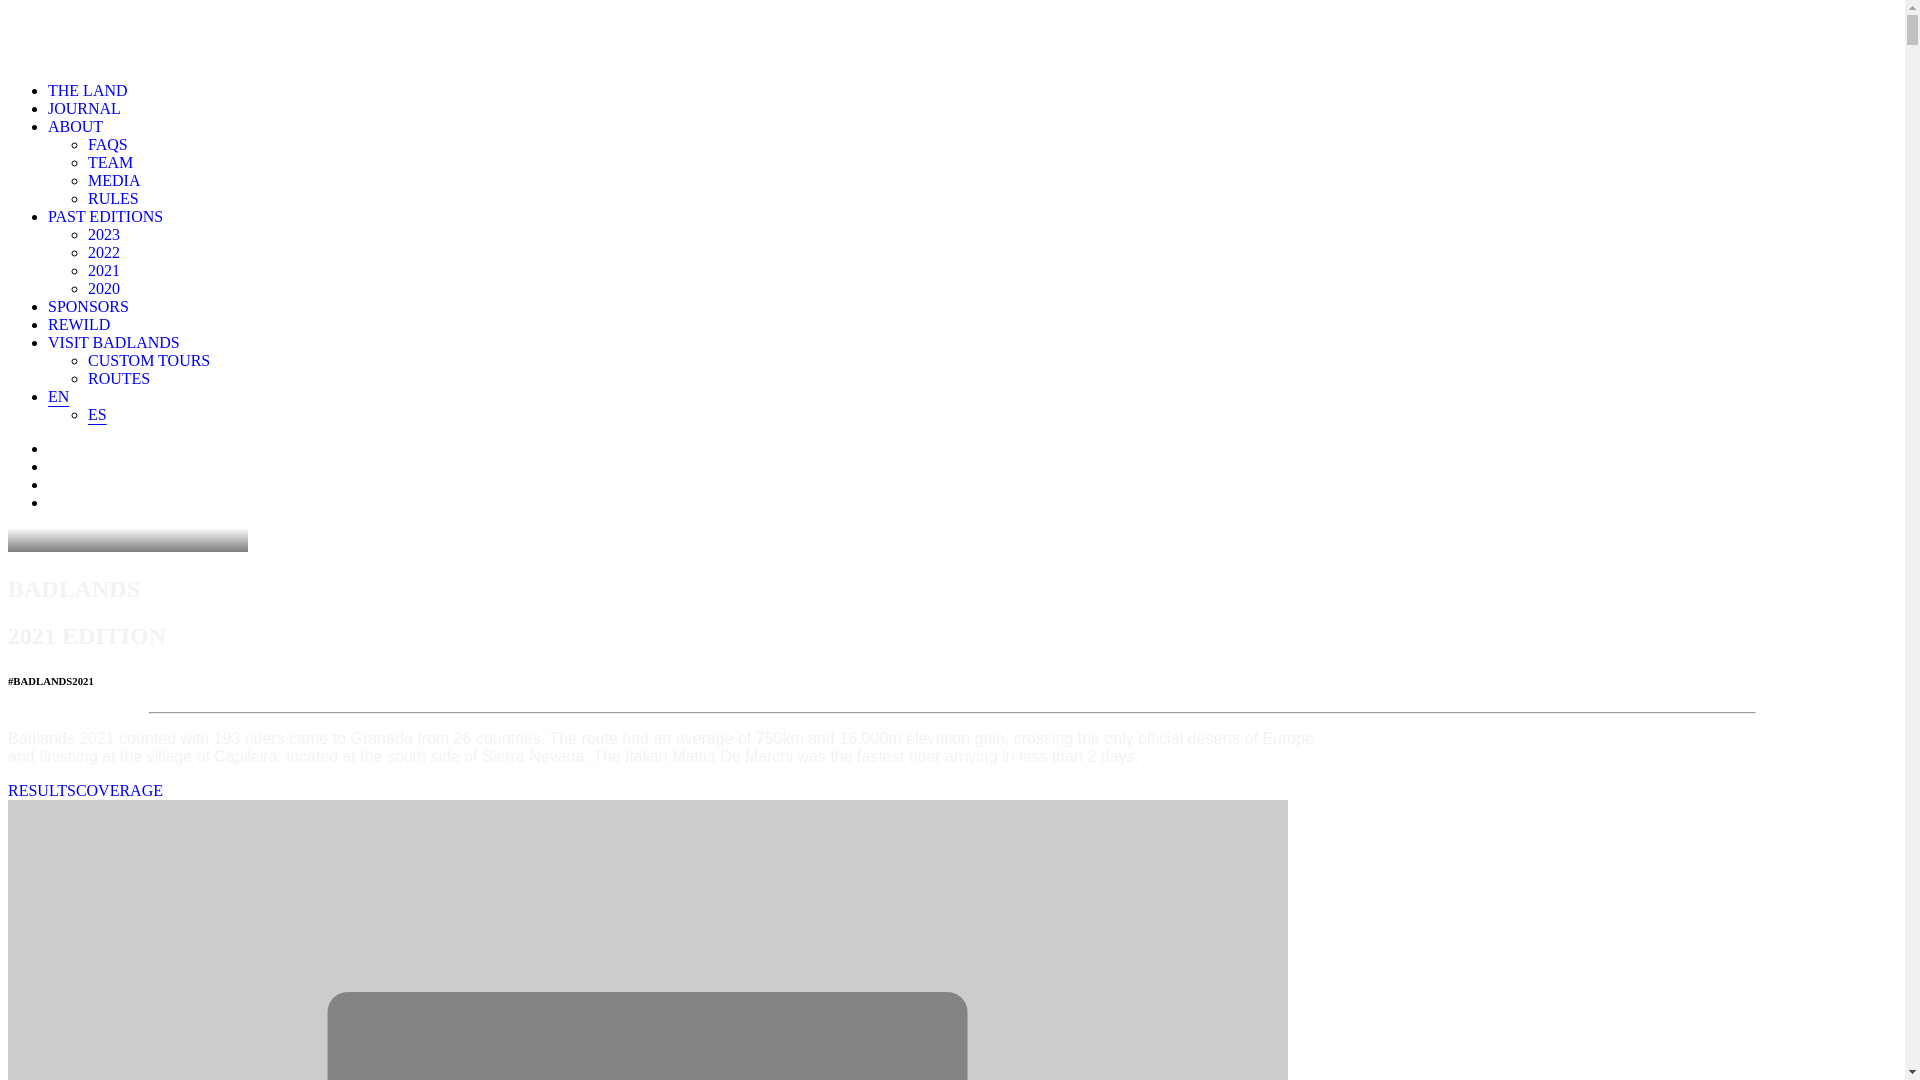 The image size is (1920, 1080). What do you see at coordinates (104, 252) in the screenshot?
I see `2022` at bounding box center [104, 252].